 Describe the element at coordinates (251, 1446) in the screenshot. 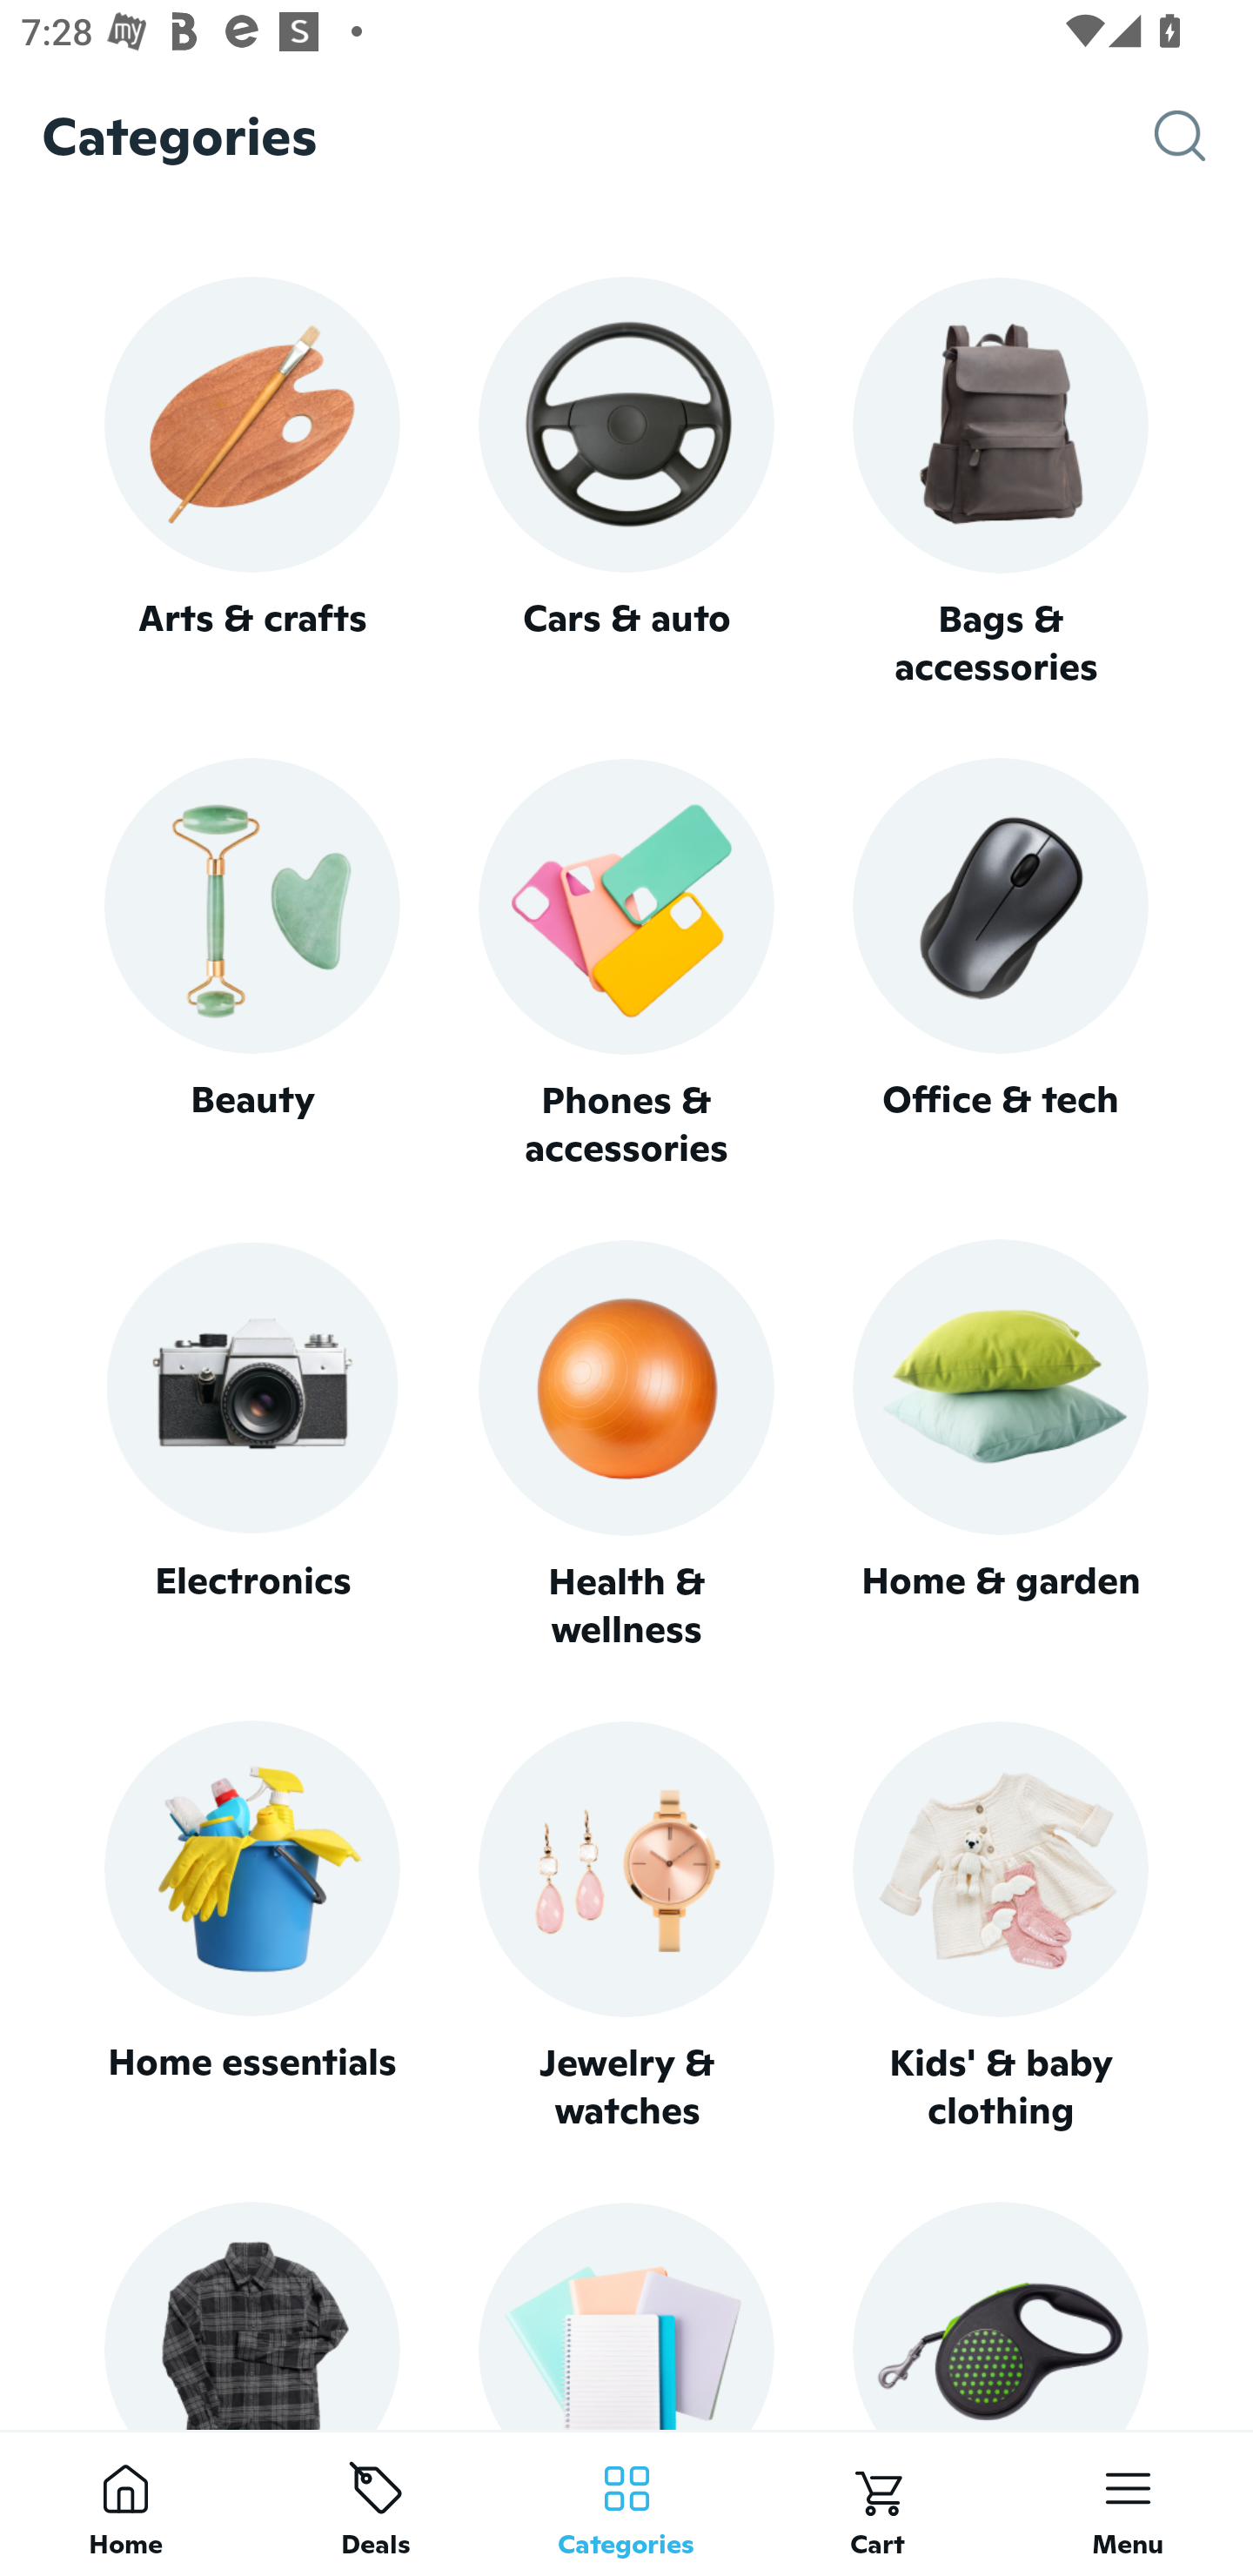

I see `Electronics` at that location.